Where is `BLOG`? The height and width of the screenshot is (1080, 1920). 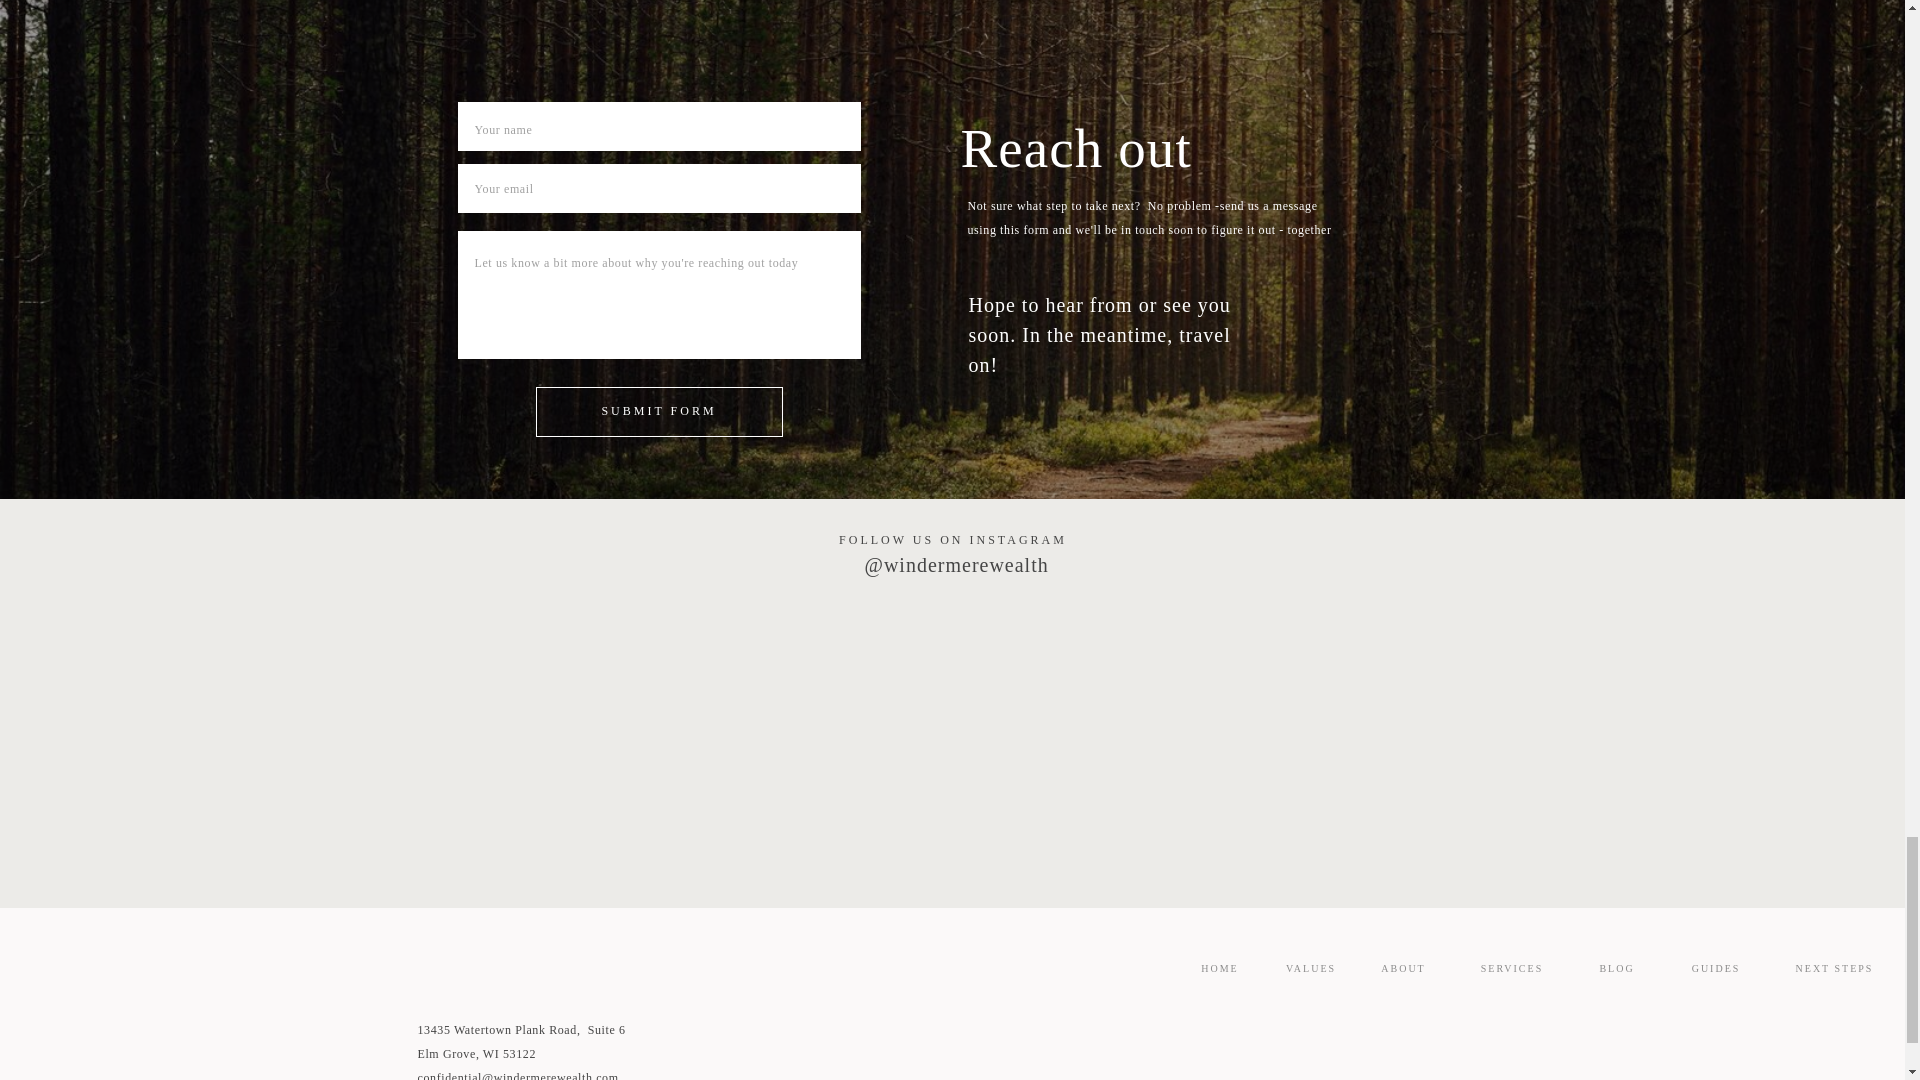 BLOG is located at coordinates (1617, 969).